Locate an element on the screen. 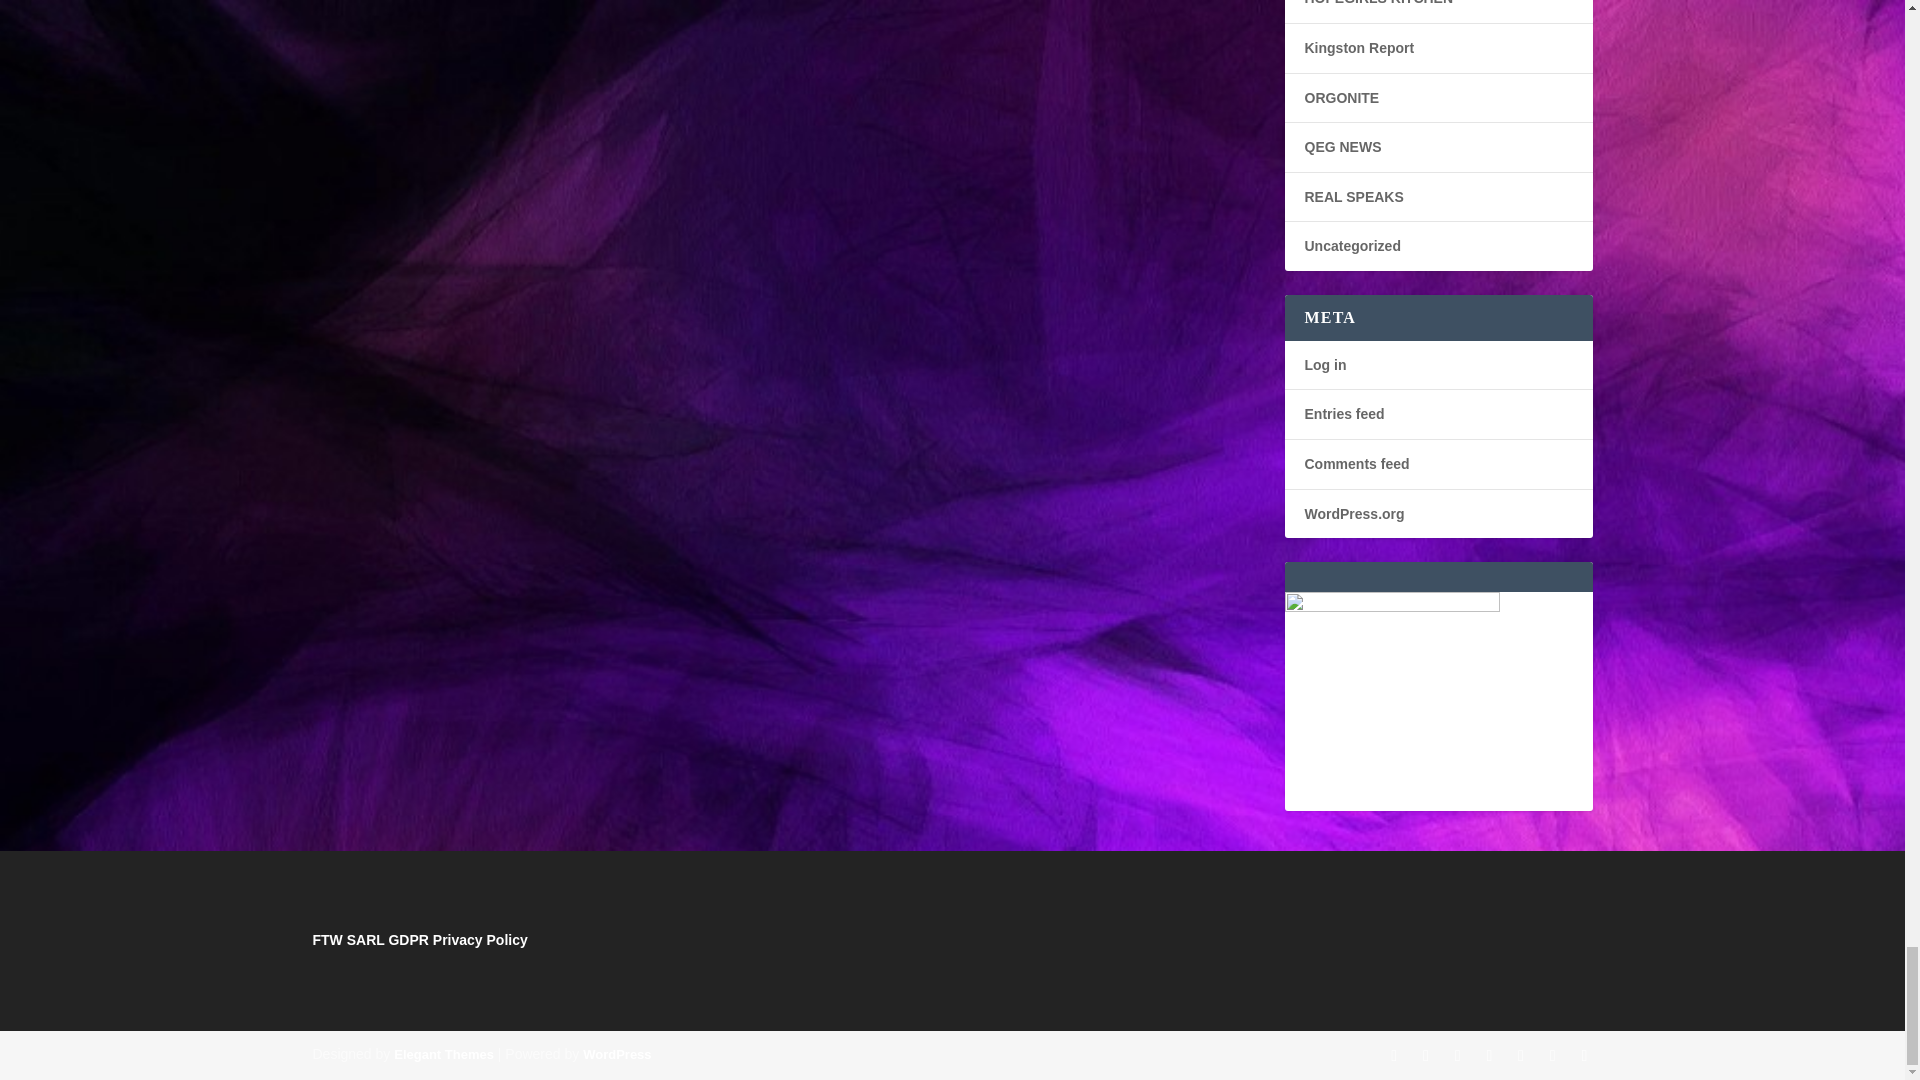 Image resolution: width=1920 pixels, height=1080 pixels. Latest updates on our QEG technology projects is located at coordinates (1342, 147).